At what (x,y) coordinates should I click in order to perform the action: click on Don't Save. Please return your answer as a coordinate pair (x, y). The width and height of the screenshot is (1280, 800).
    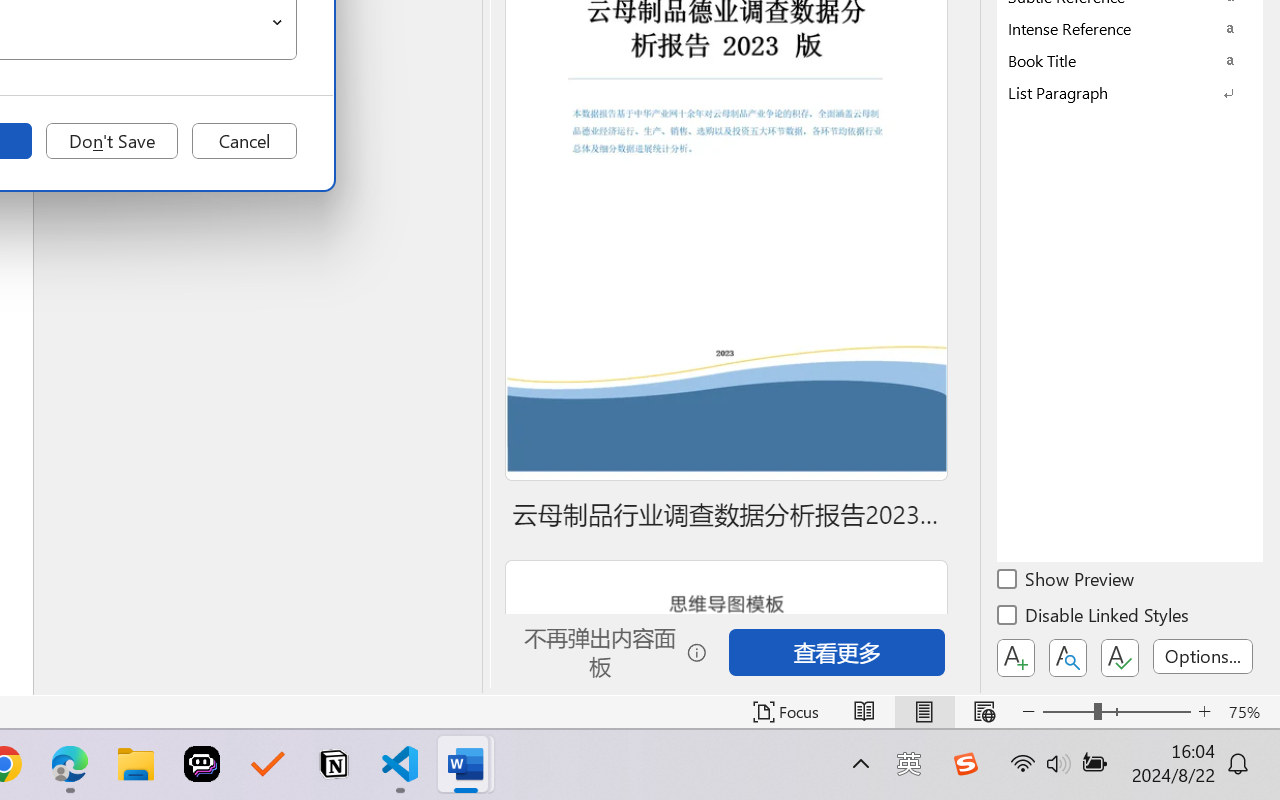
    Looking at the image, I should click on (112, 141).